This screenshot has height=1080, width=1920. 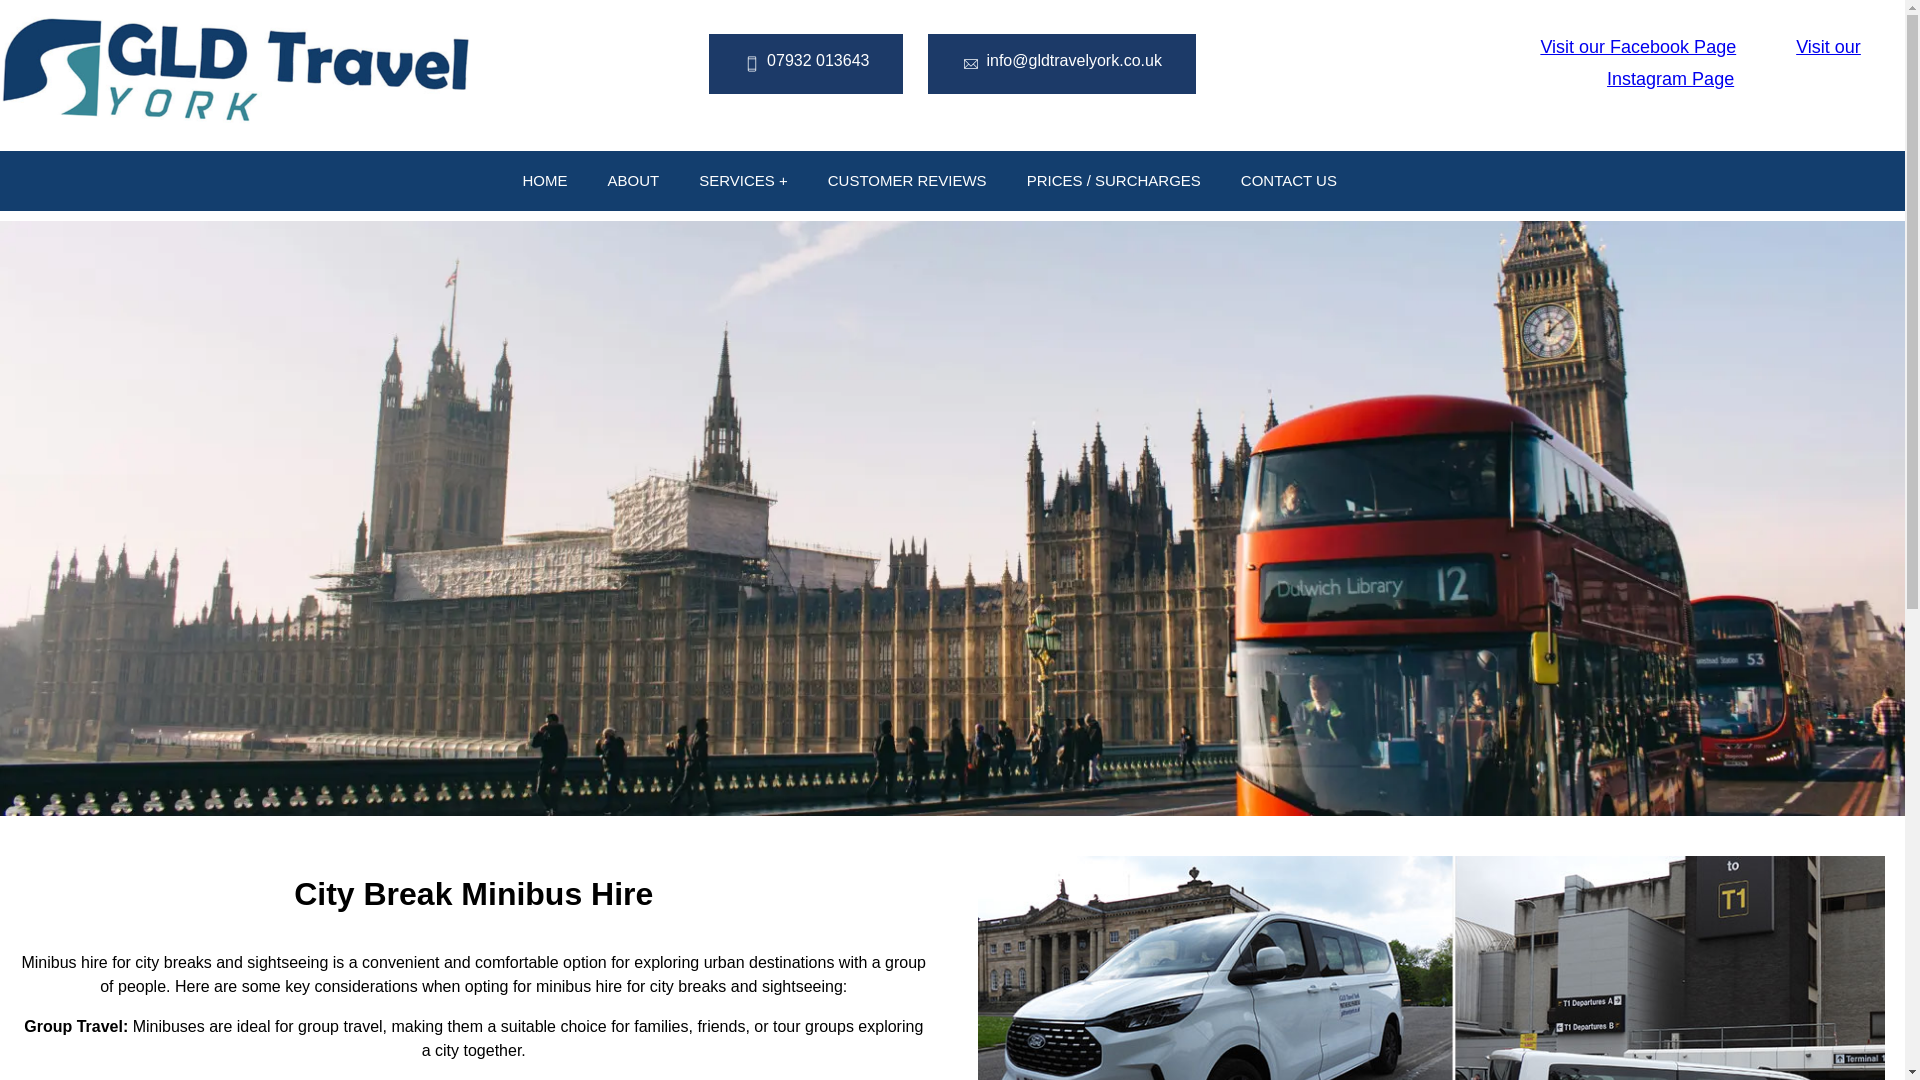 I want to click on CUSTOMER REVIEWS, so click(x=907, y=180).